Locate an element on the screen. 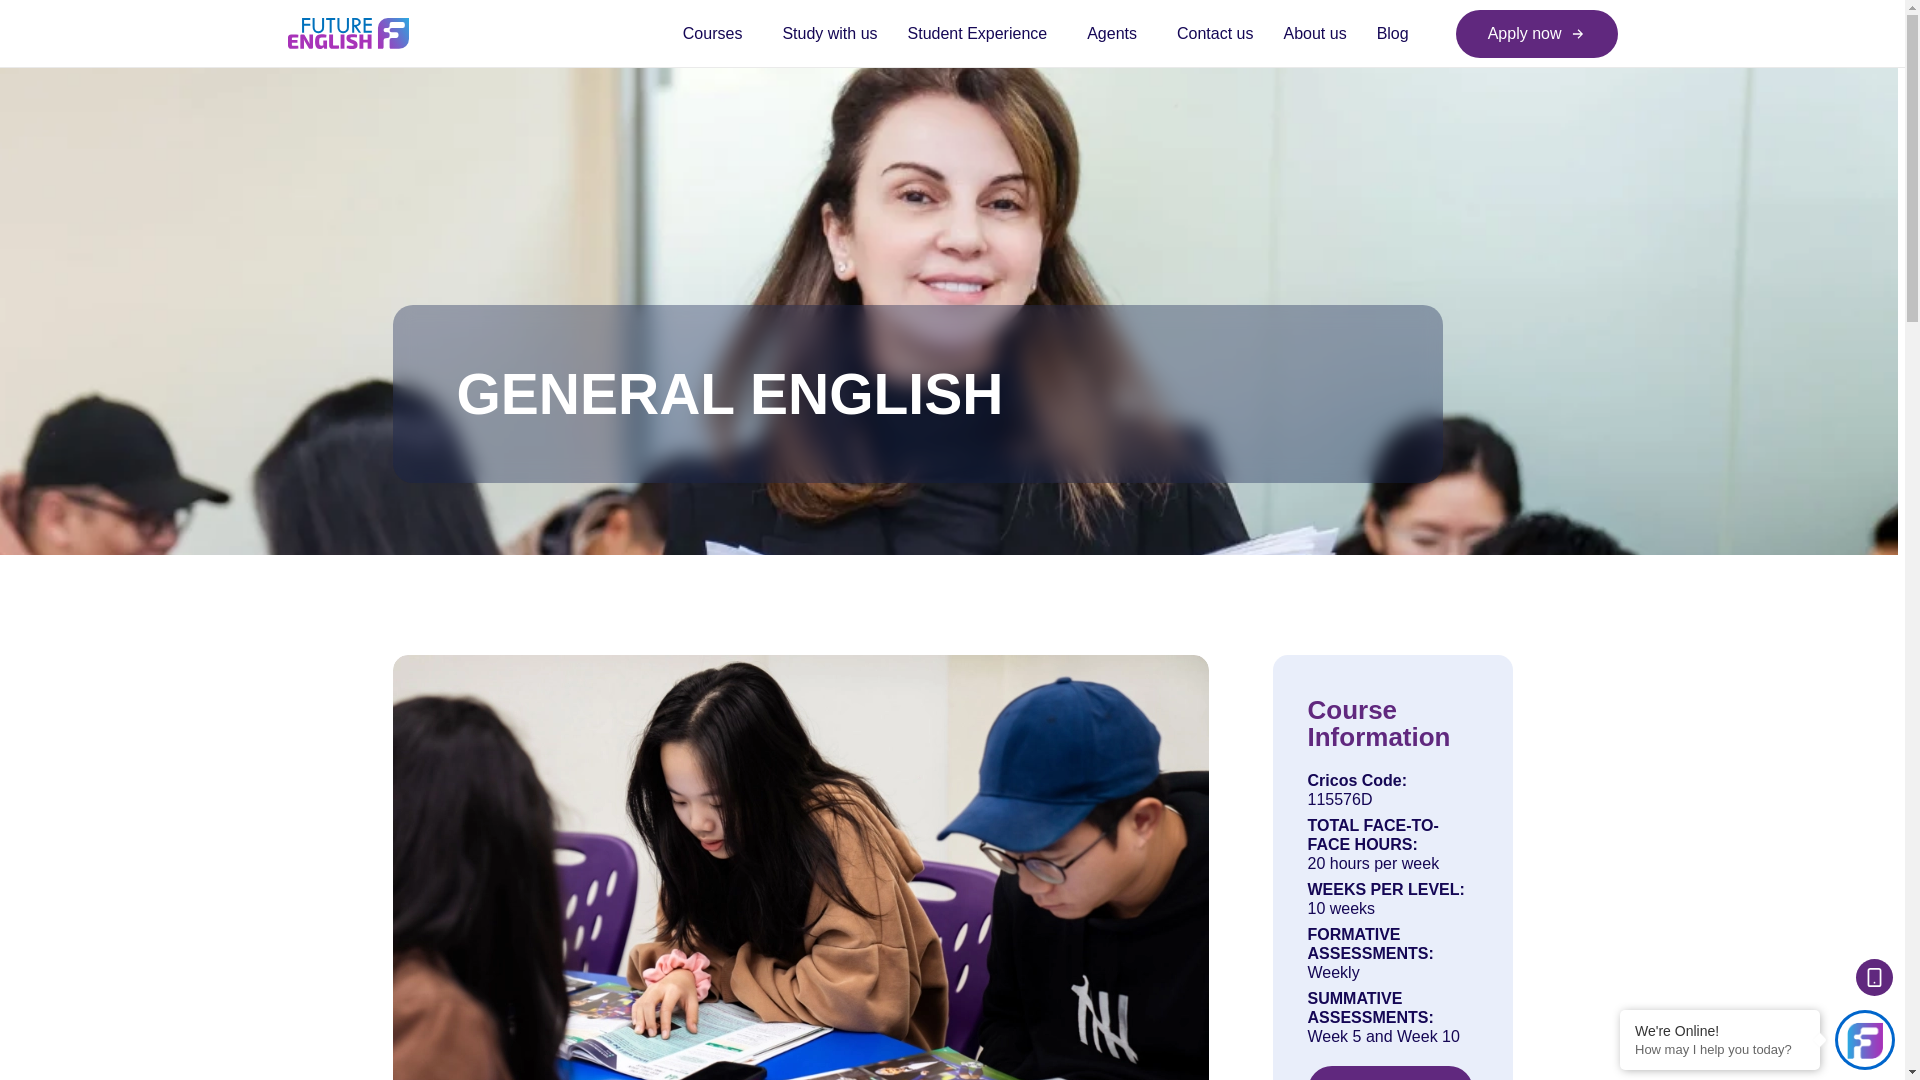 The image size is (1920, 1080). We're Online! is located at coordinates (1720, 1030).